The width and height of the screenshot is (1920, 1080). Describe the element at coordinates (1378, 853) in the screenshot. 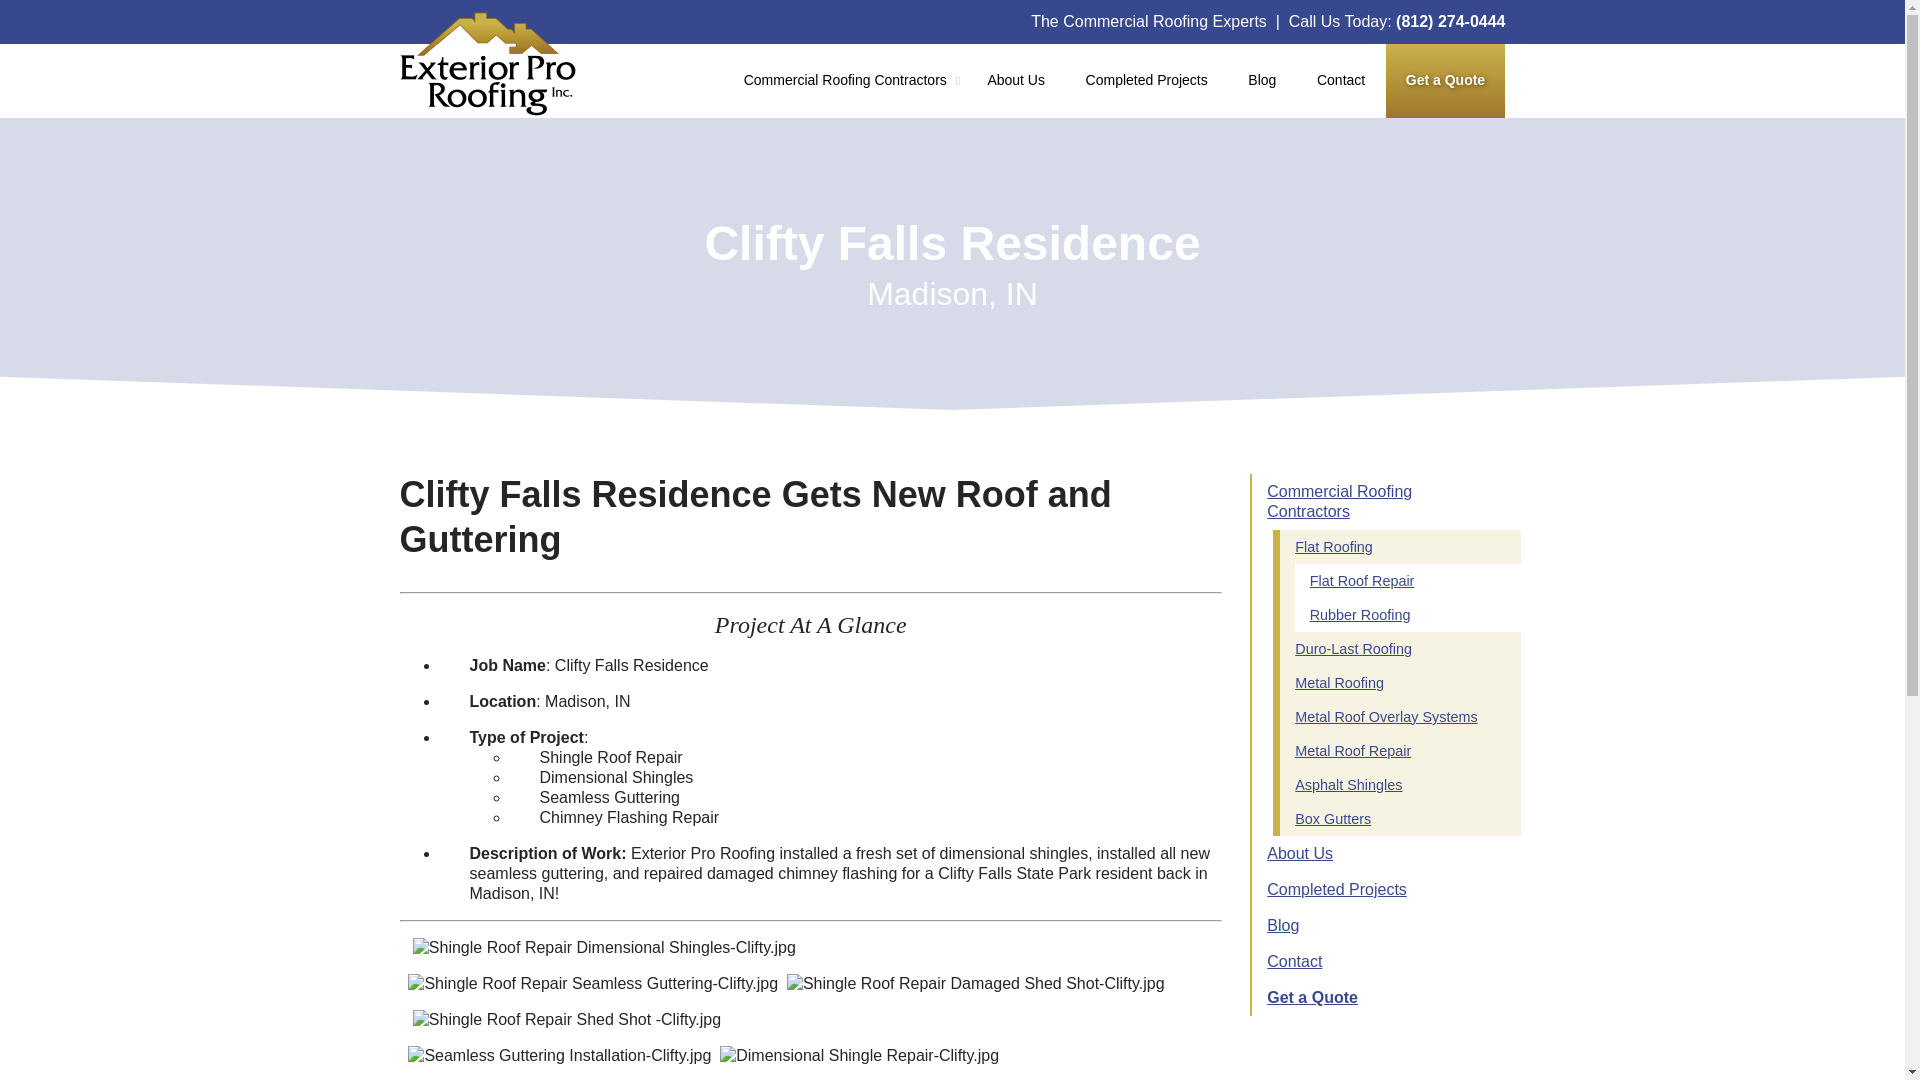

I see `About Us` at that location.